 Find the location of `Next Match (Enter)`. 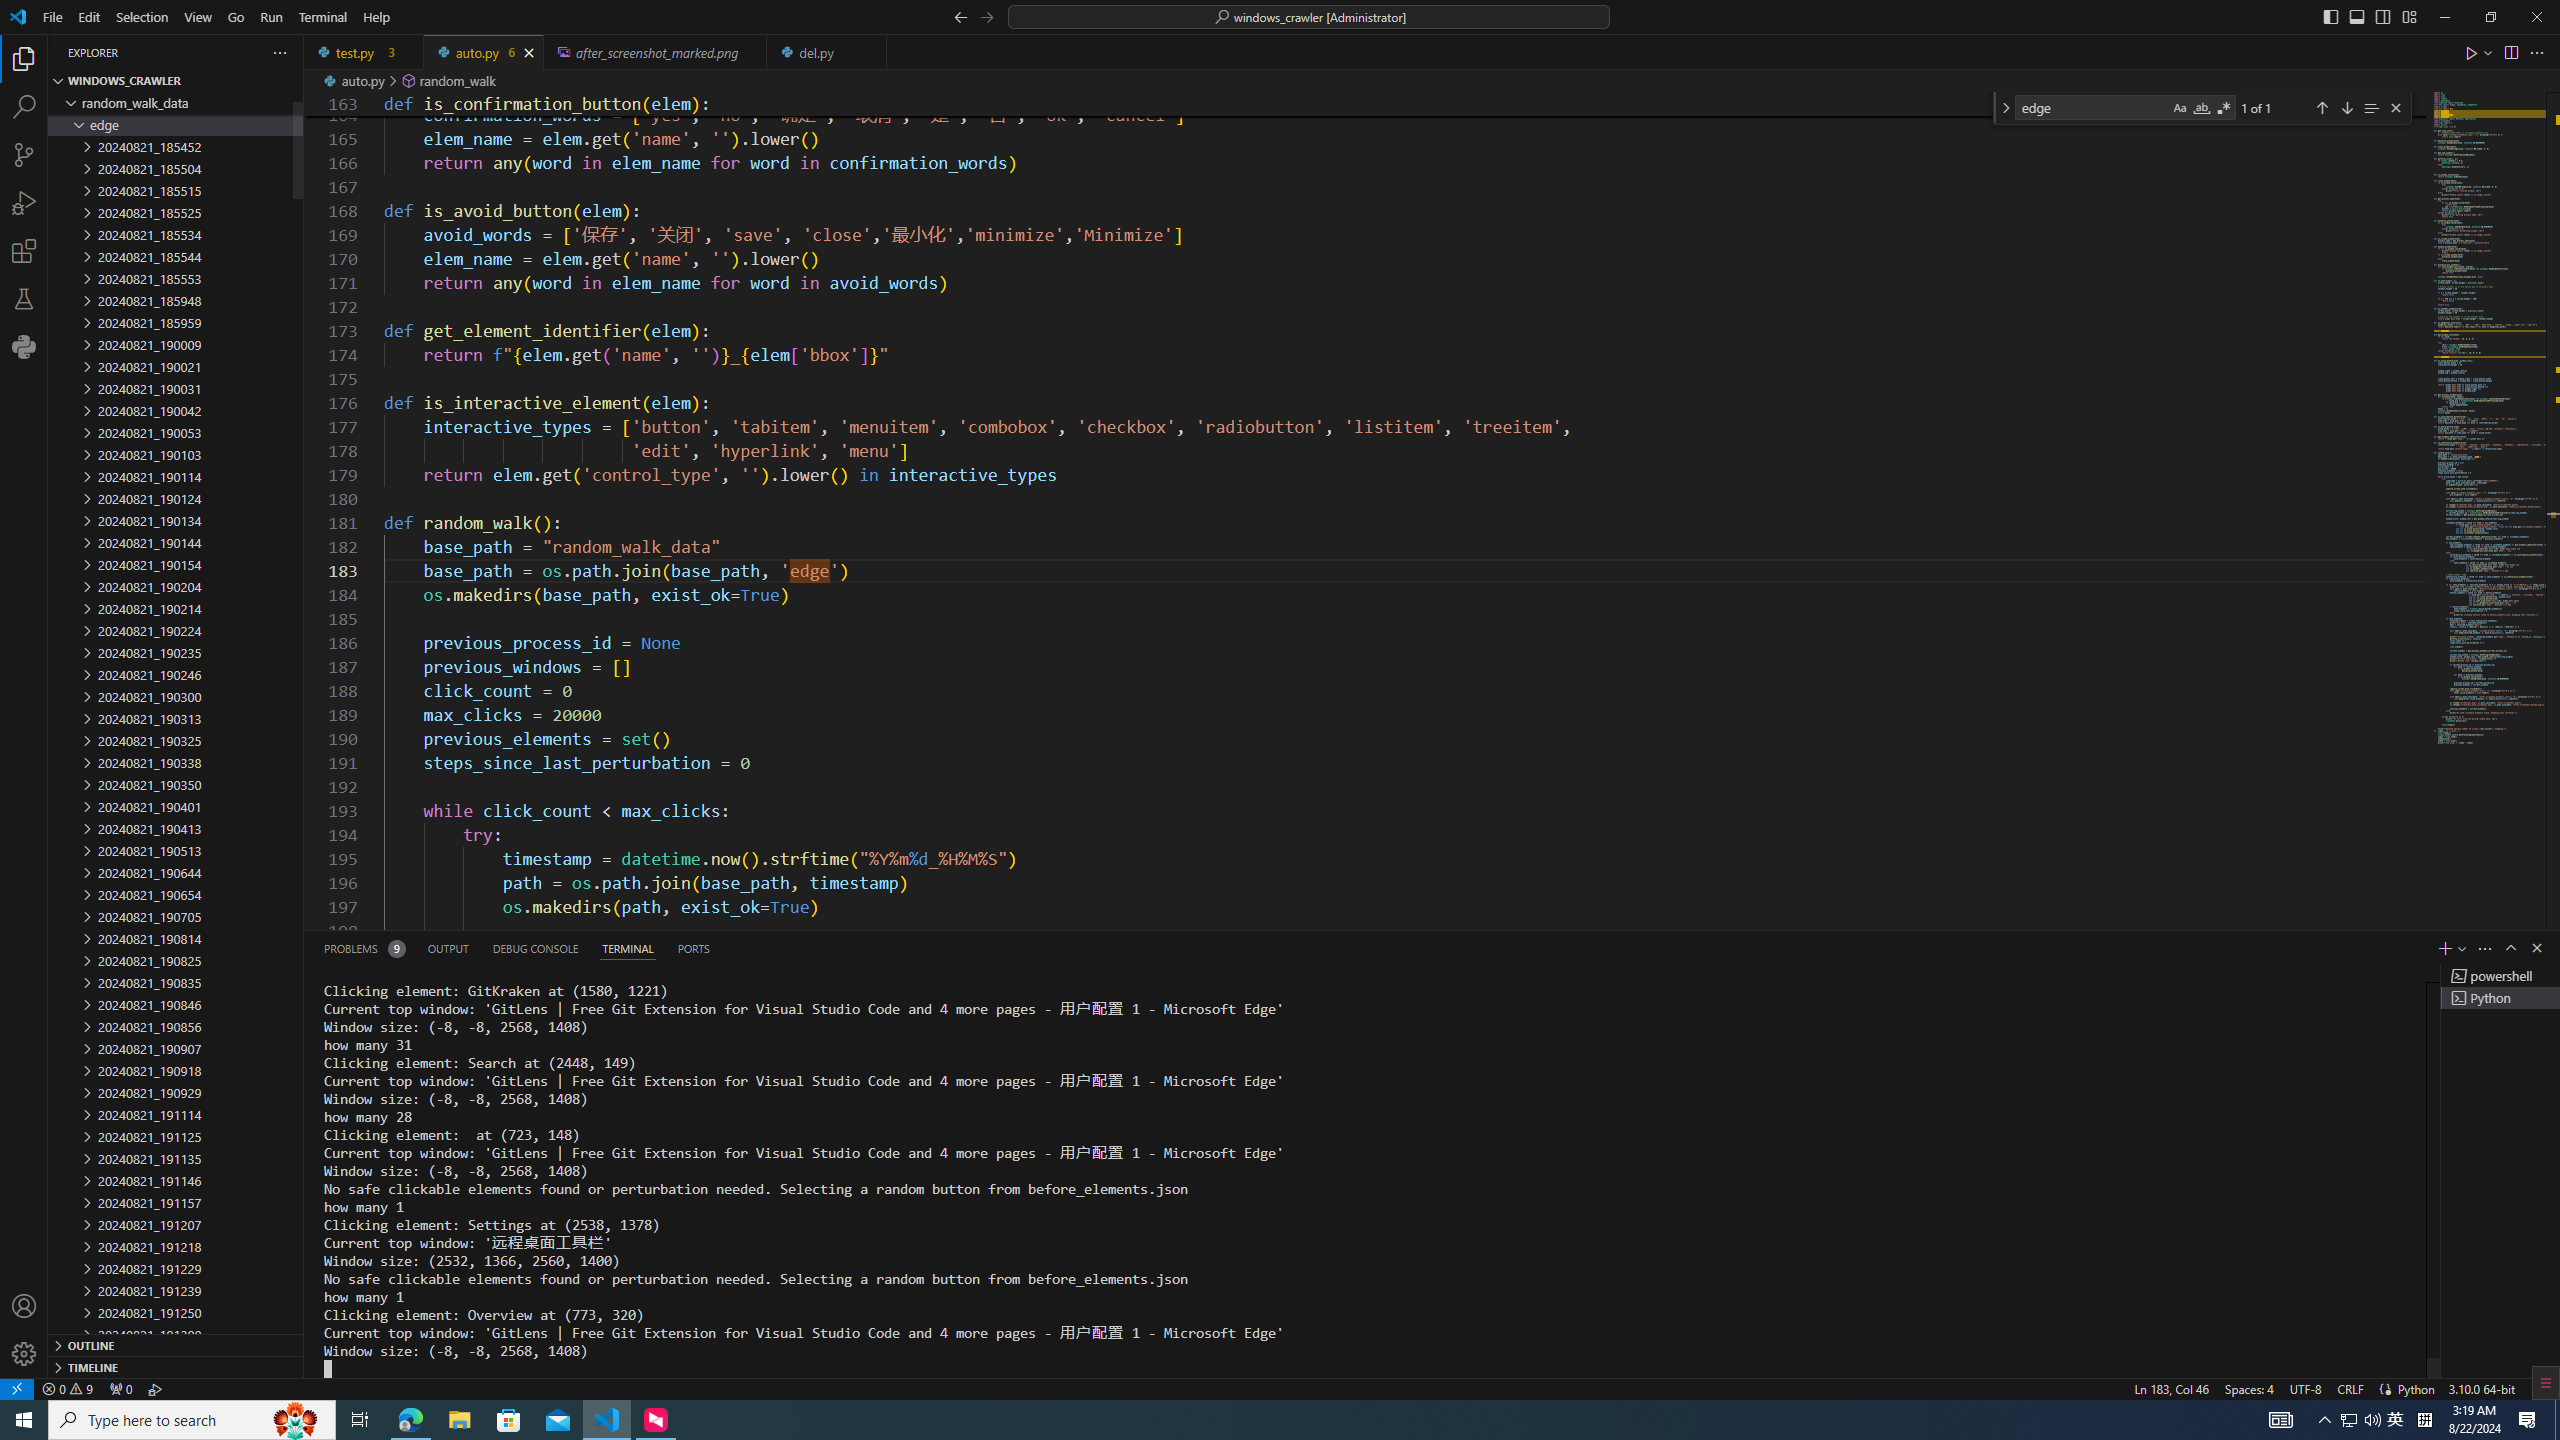

Next Match (Enter) is located at coordinates (2346, 108).